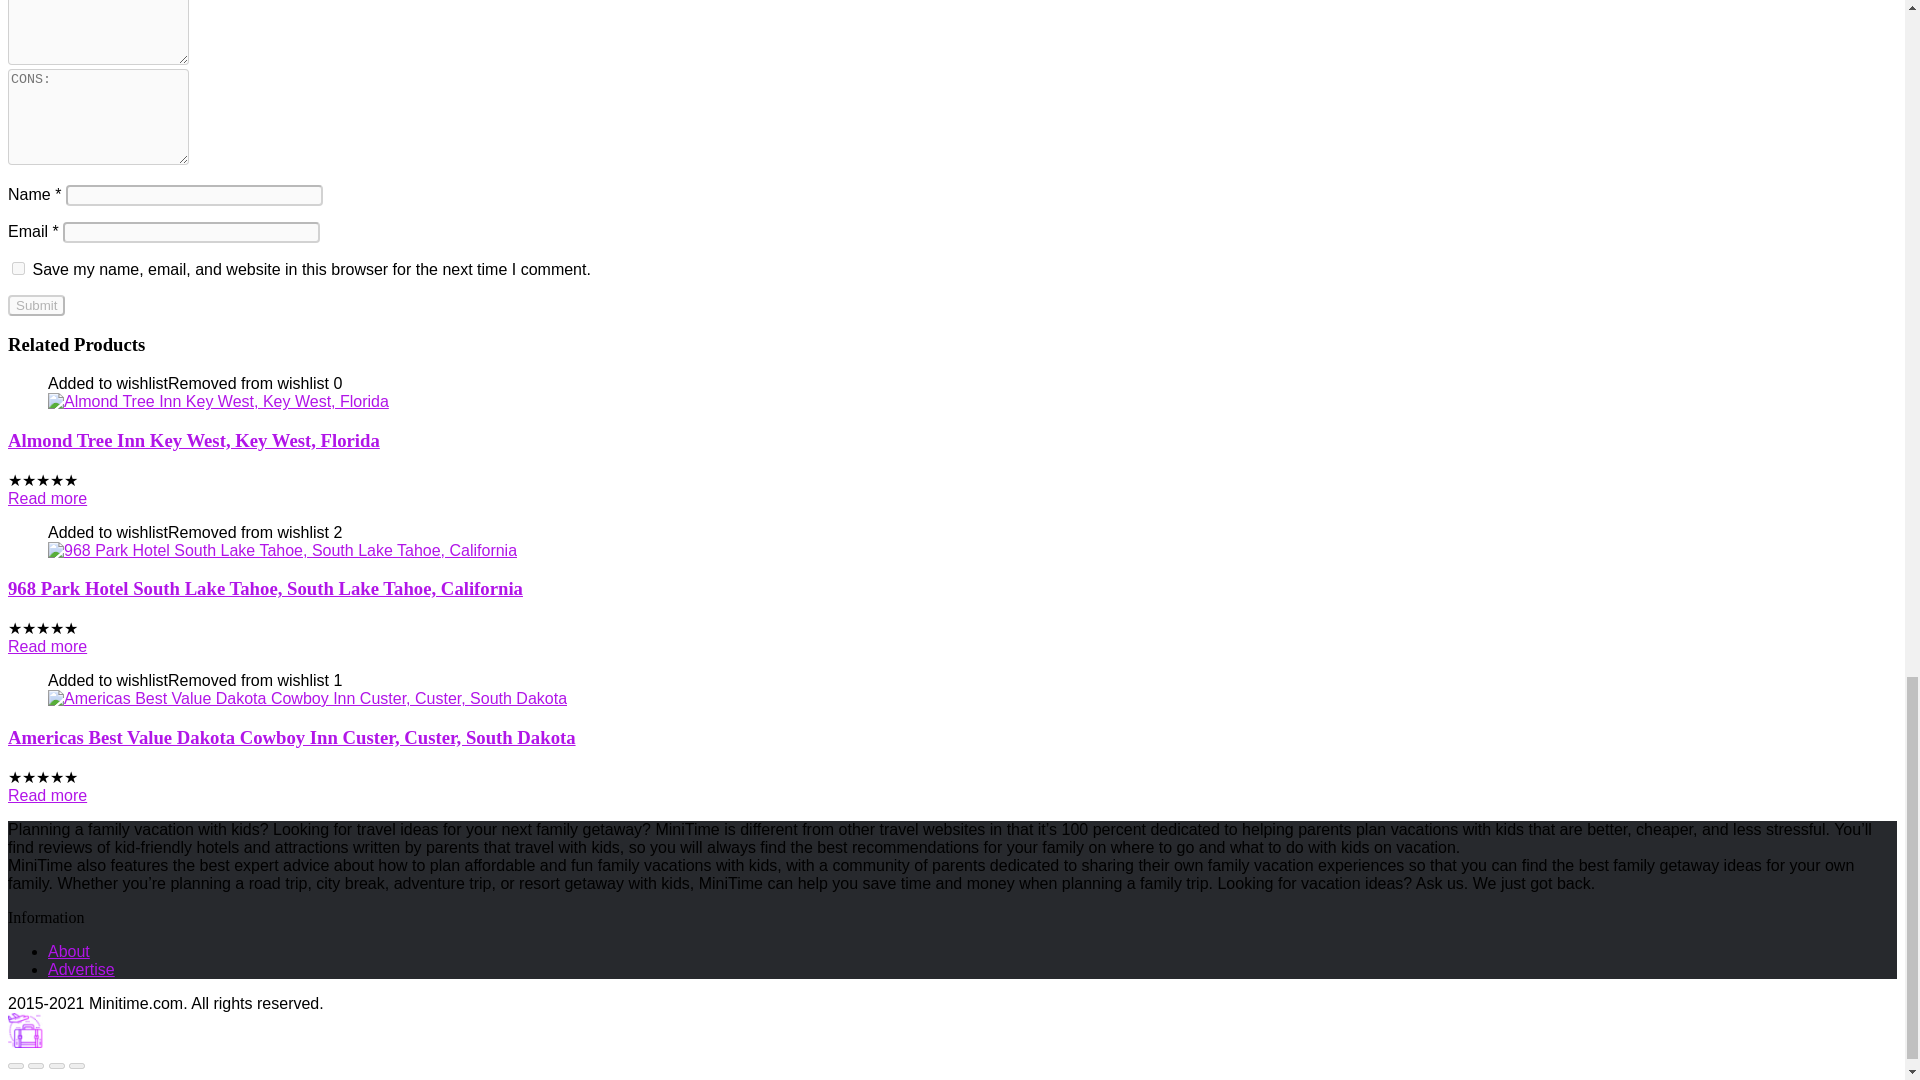  Describe the element at coordinates (194, 440) in the screenshot. I see `Almond Tree Inn Key West, Key West, Florida` at that location.